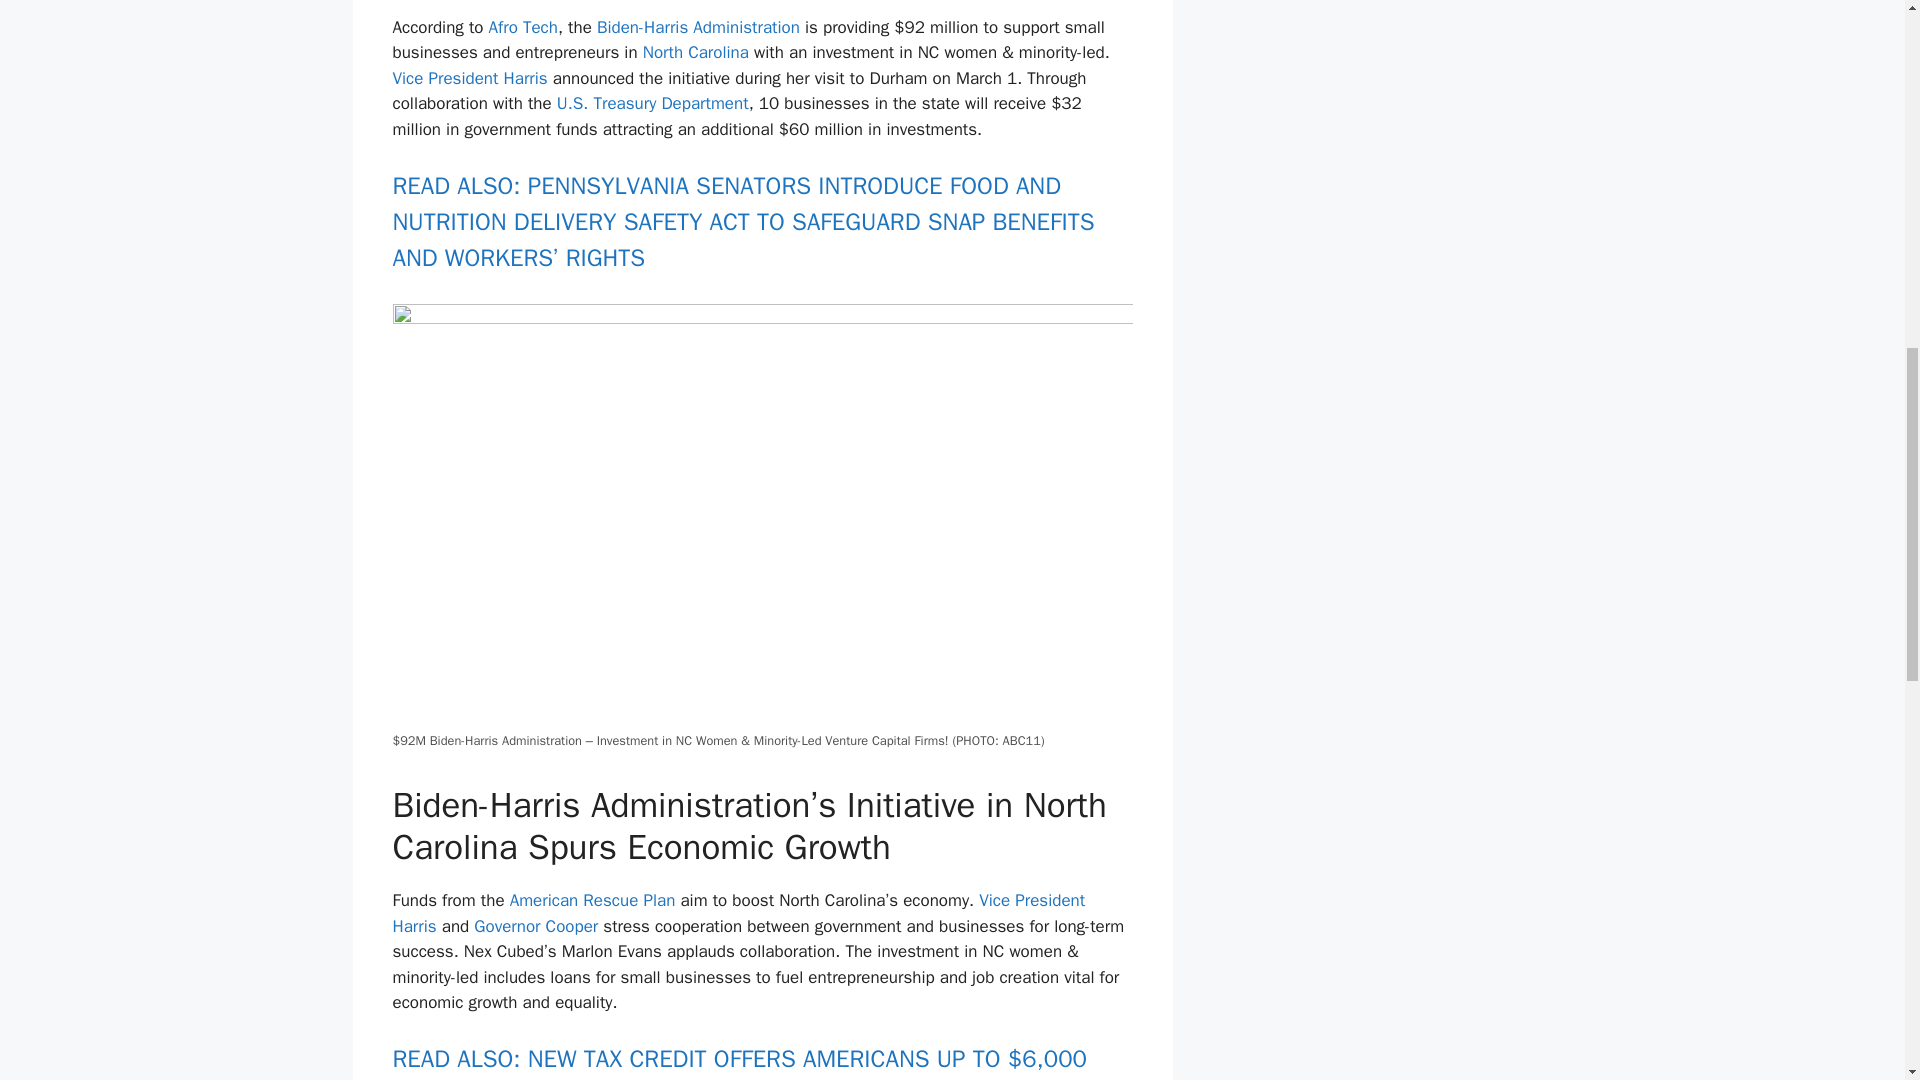  I want to click on Vice President Harris, so click(469, 78).